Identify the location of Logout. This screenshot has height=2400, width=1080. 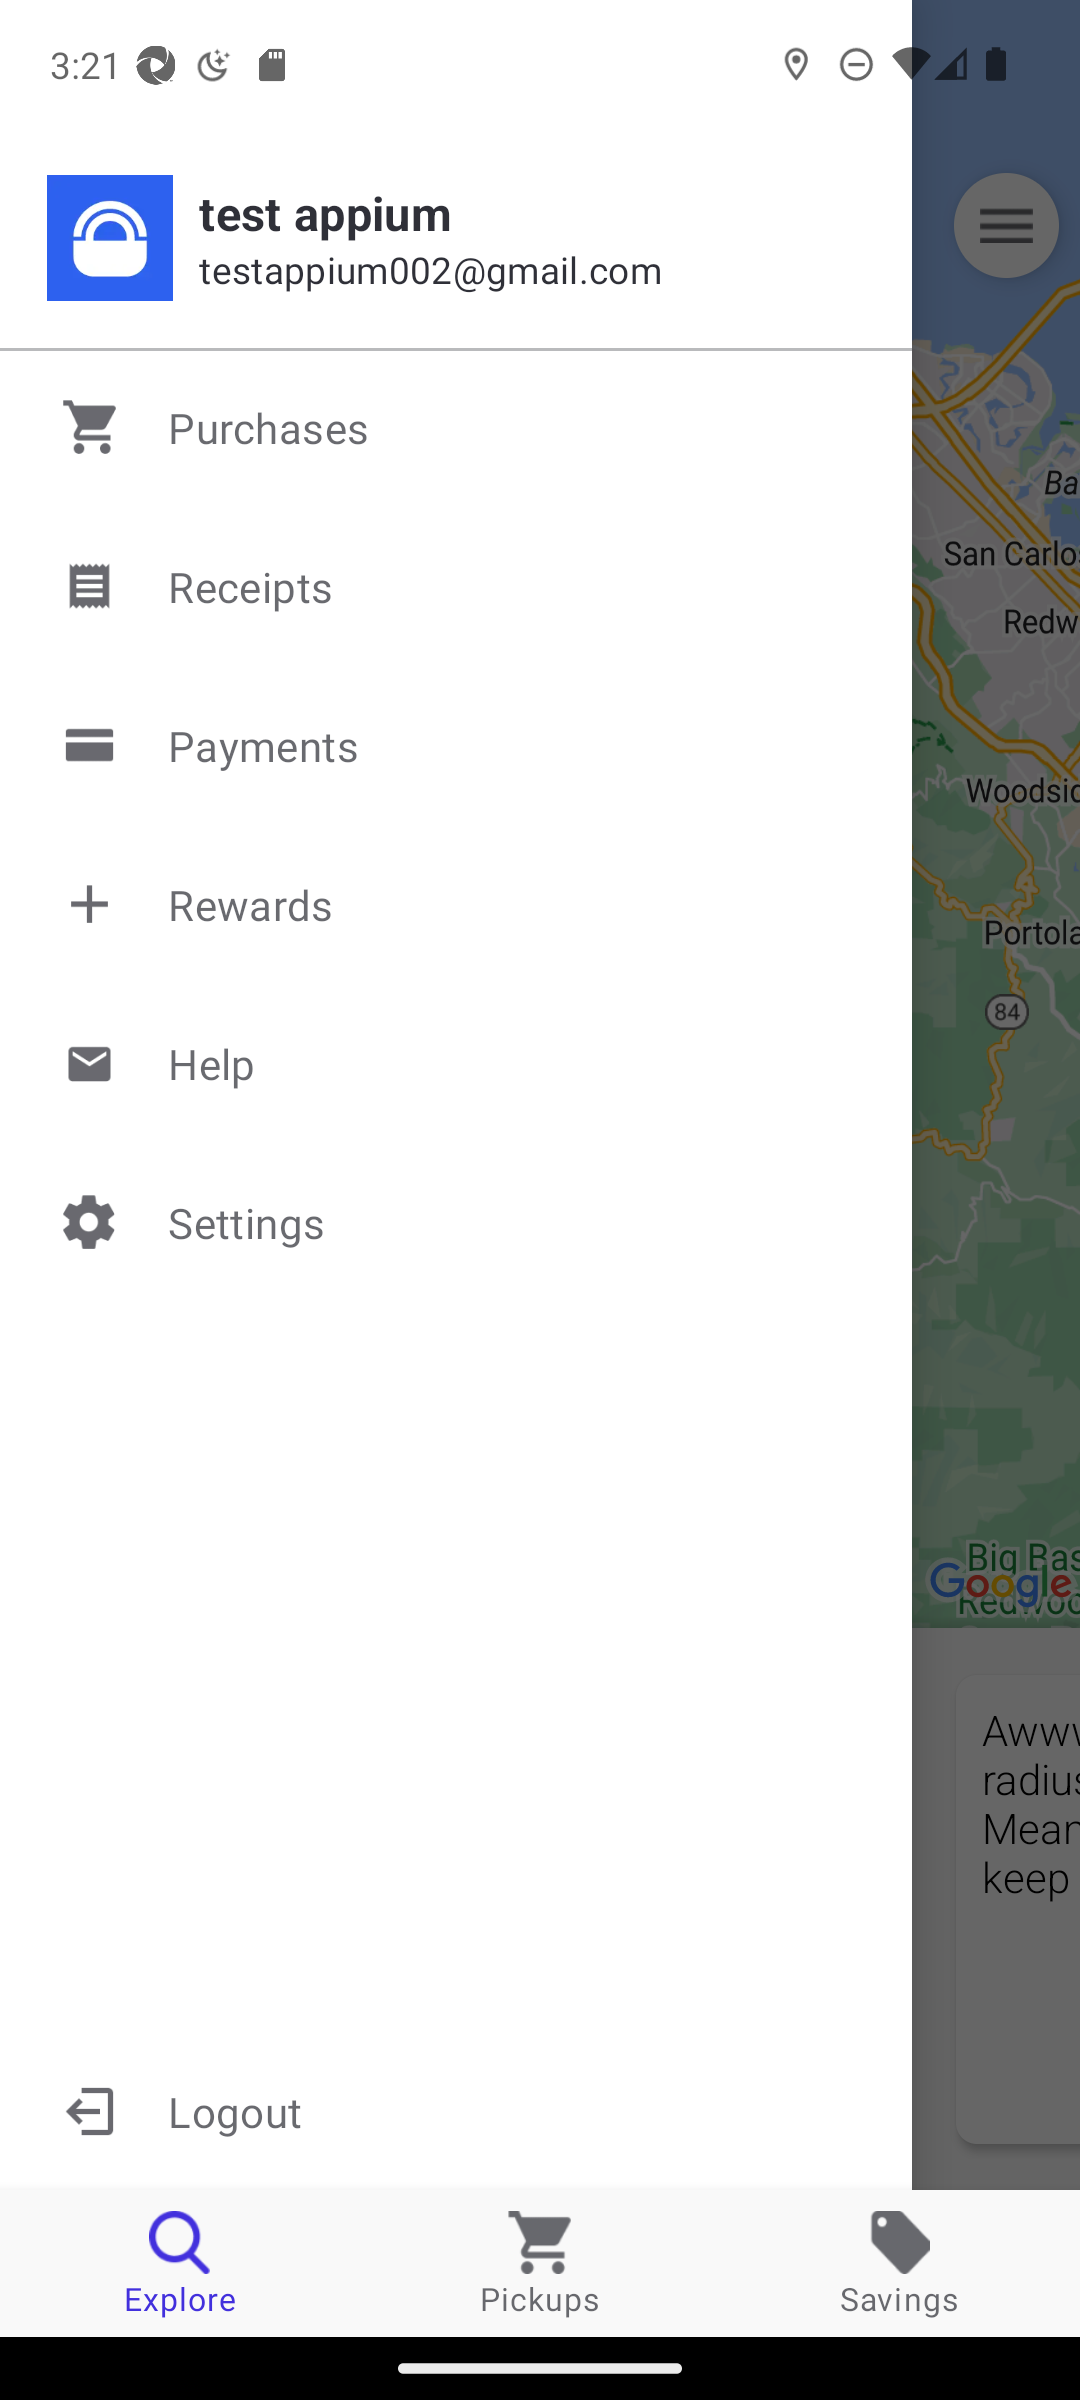
(456, 2110).